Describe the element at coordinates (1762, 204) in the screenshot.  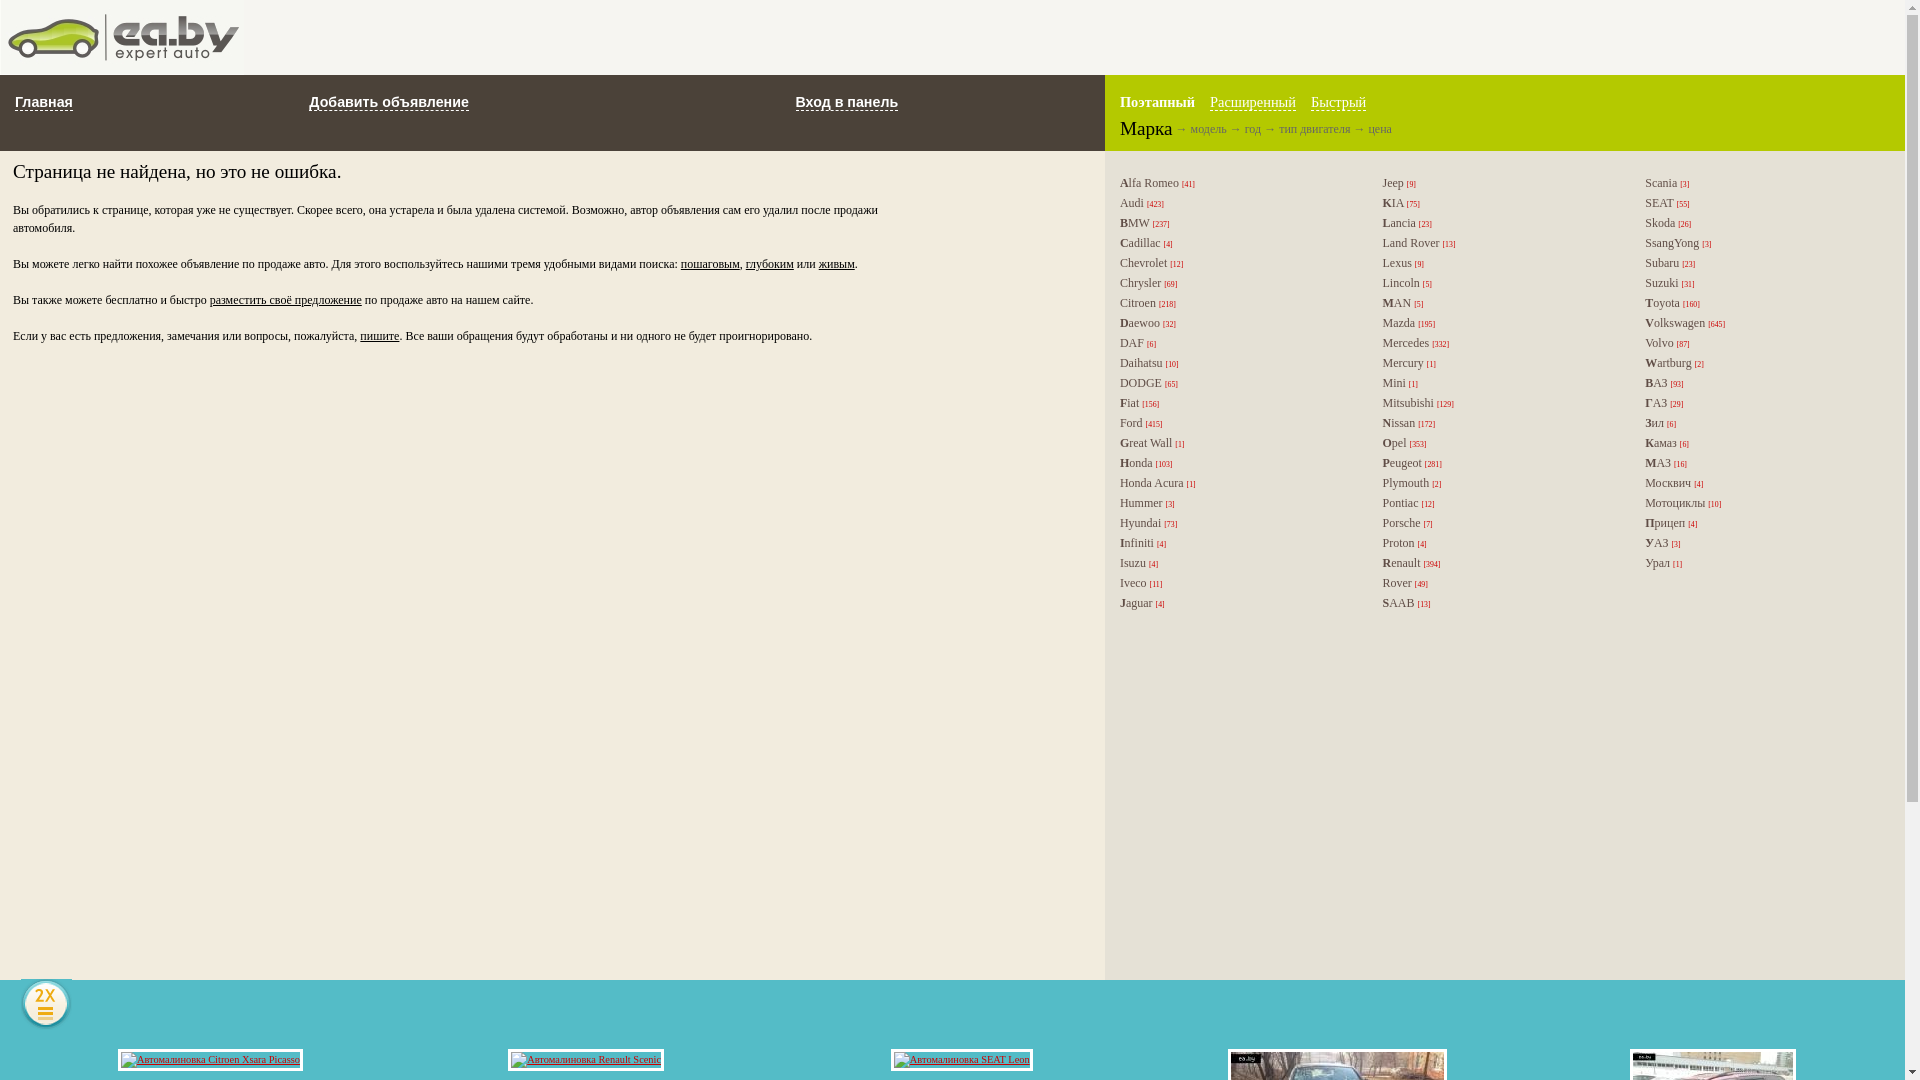
I see `SEAT [55]` at that location.